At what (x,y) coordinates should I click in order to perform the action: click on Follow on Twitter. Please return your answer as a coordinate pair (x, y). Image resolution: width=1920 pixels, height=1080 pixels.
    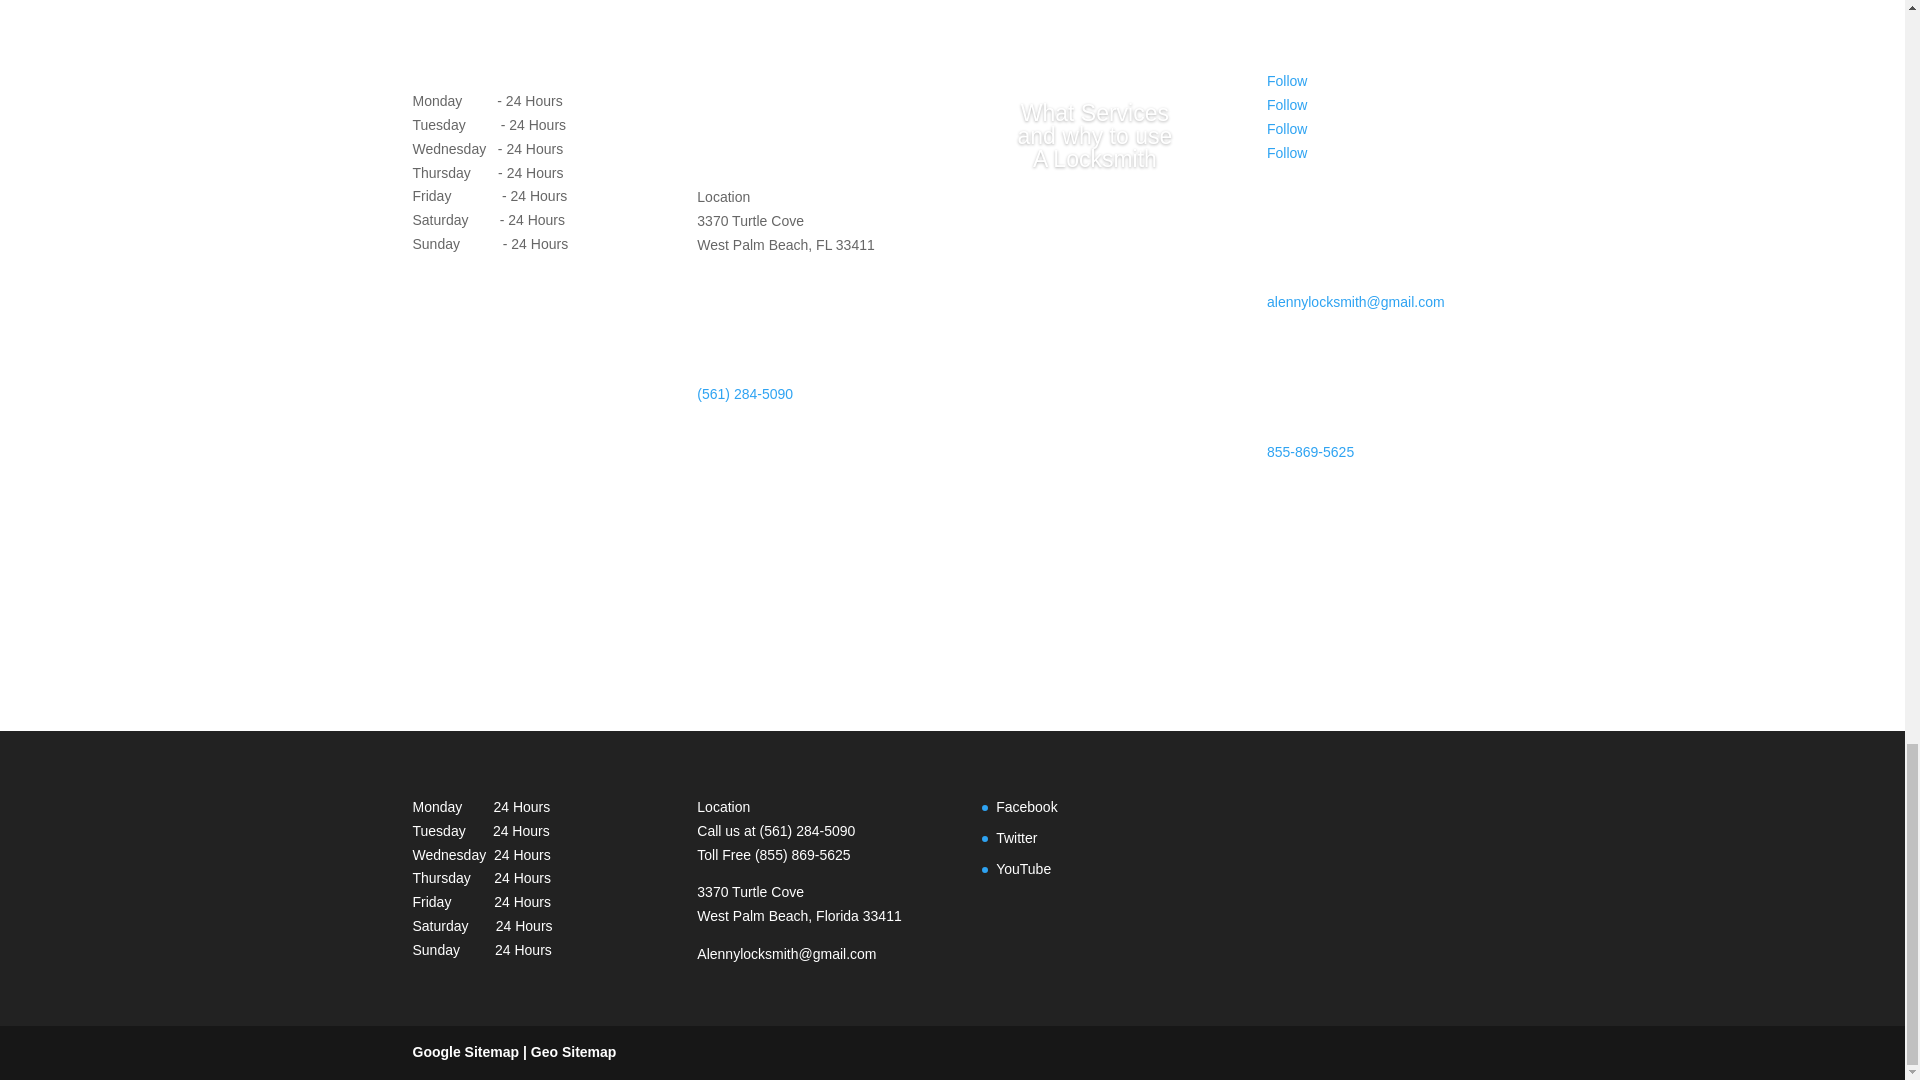
    Looking at the image, I should click on (1287, 105).